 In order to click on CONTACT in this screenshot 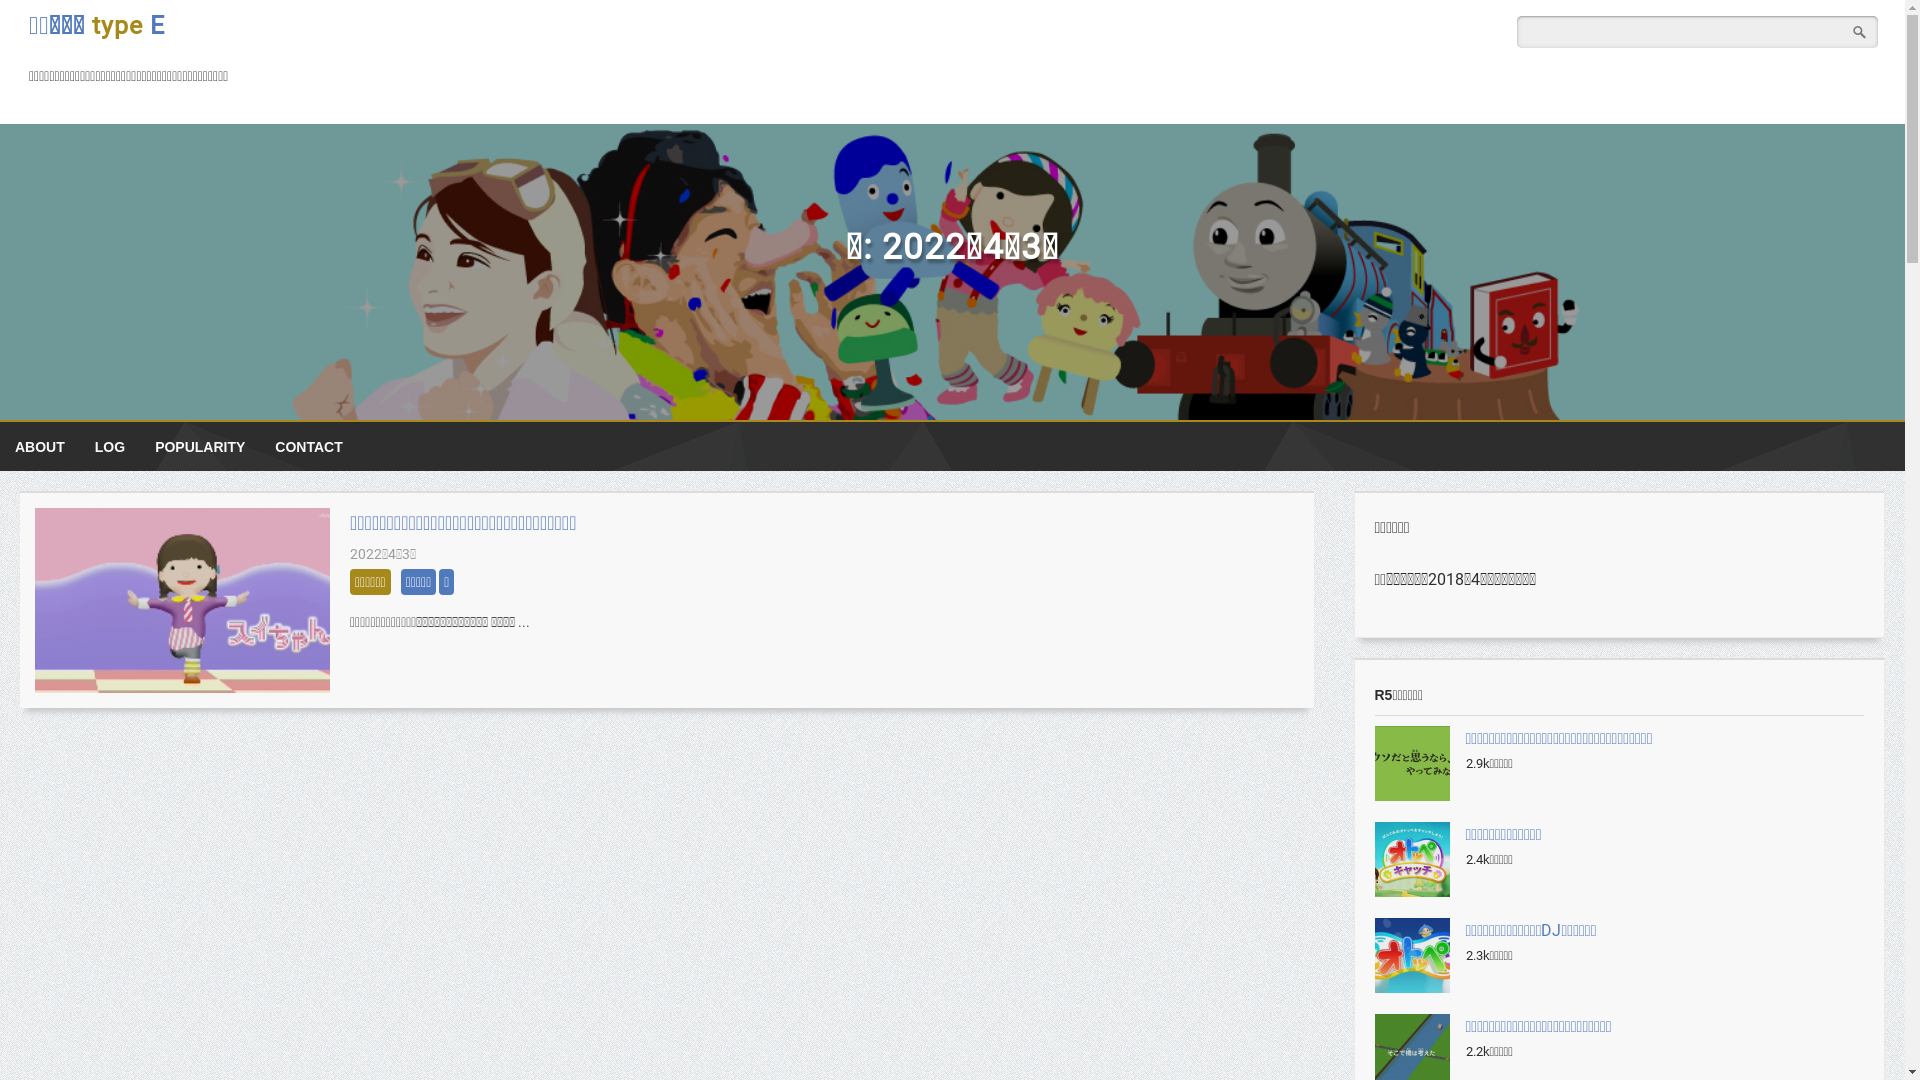, I will do `click(308, 447)`.